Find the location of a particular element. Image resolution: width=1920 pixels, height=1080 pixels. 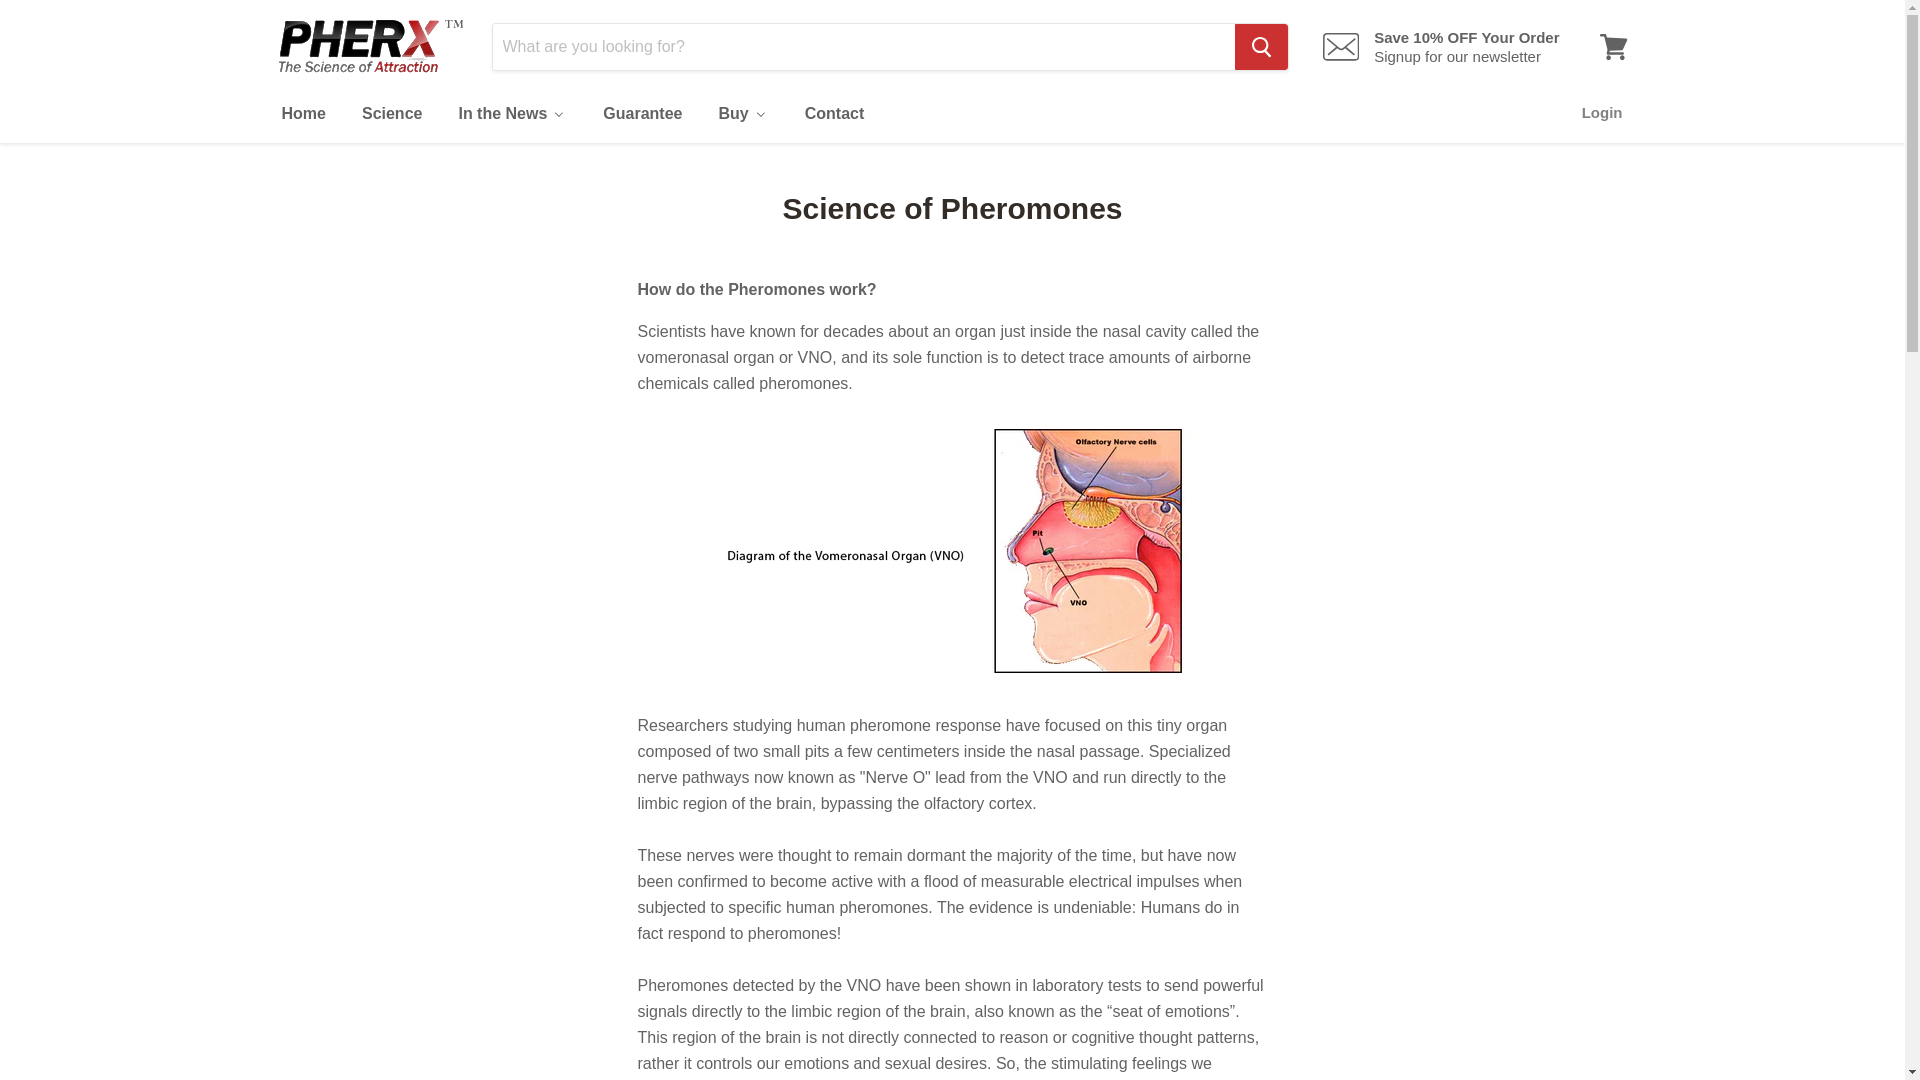

Buy is located at coordinates (742, 113).